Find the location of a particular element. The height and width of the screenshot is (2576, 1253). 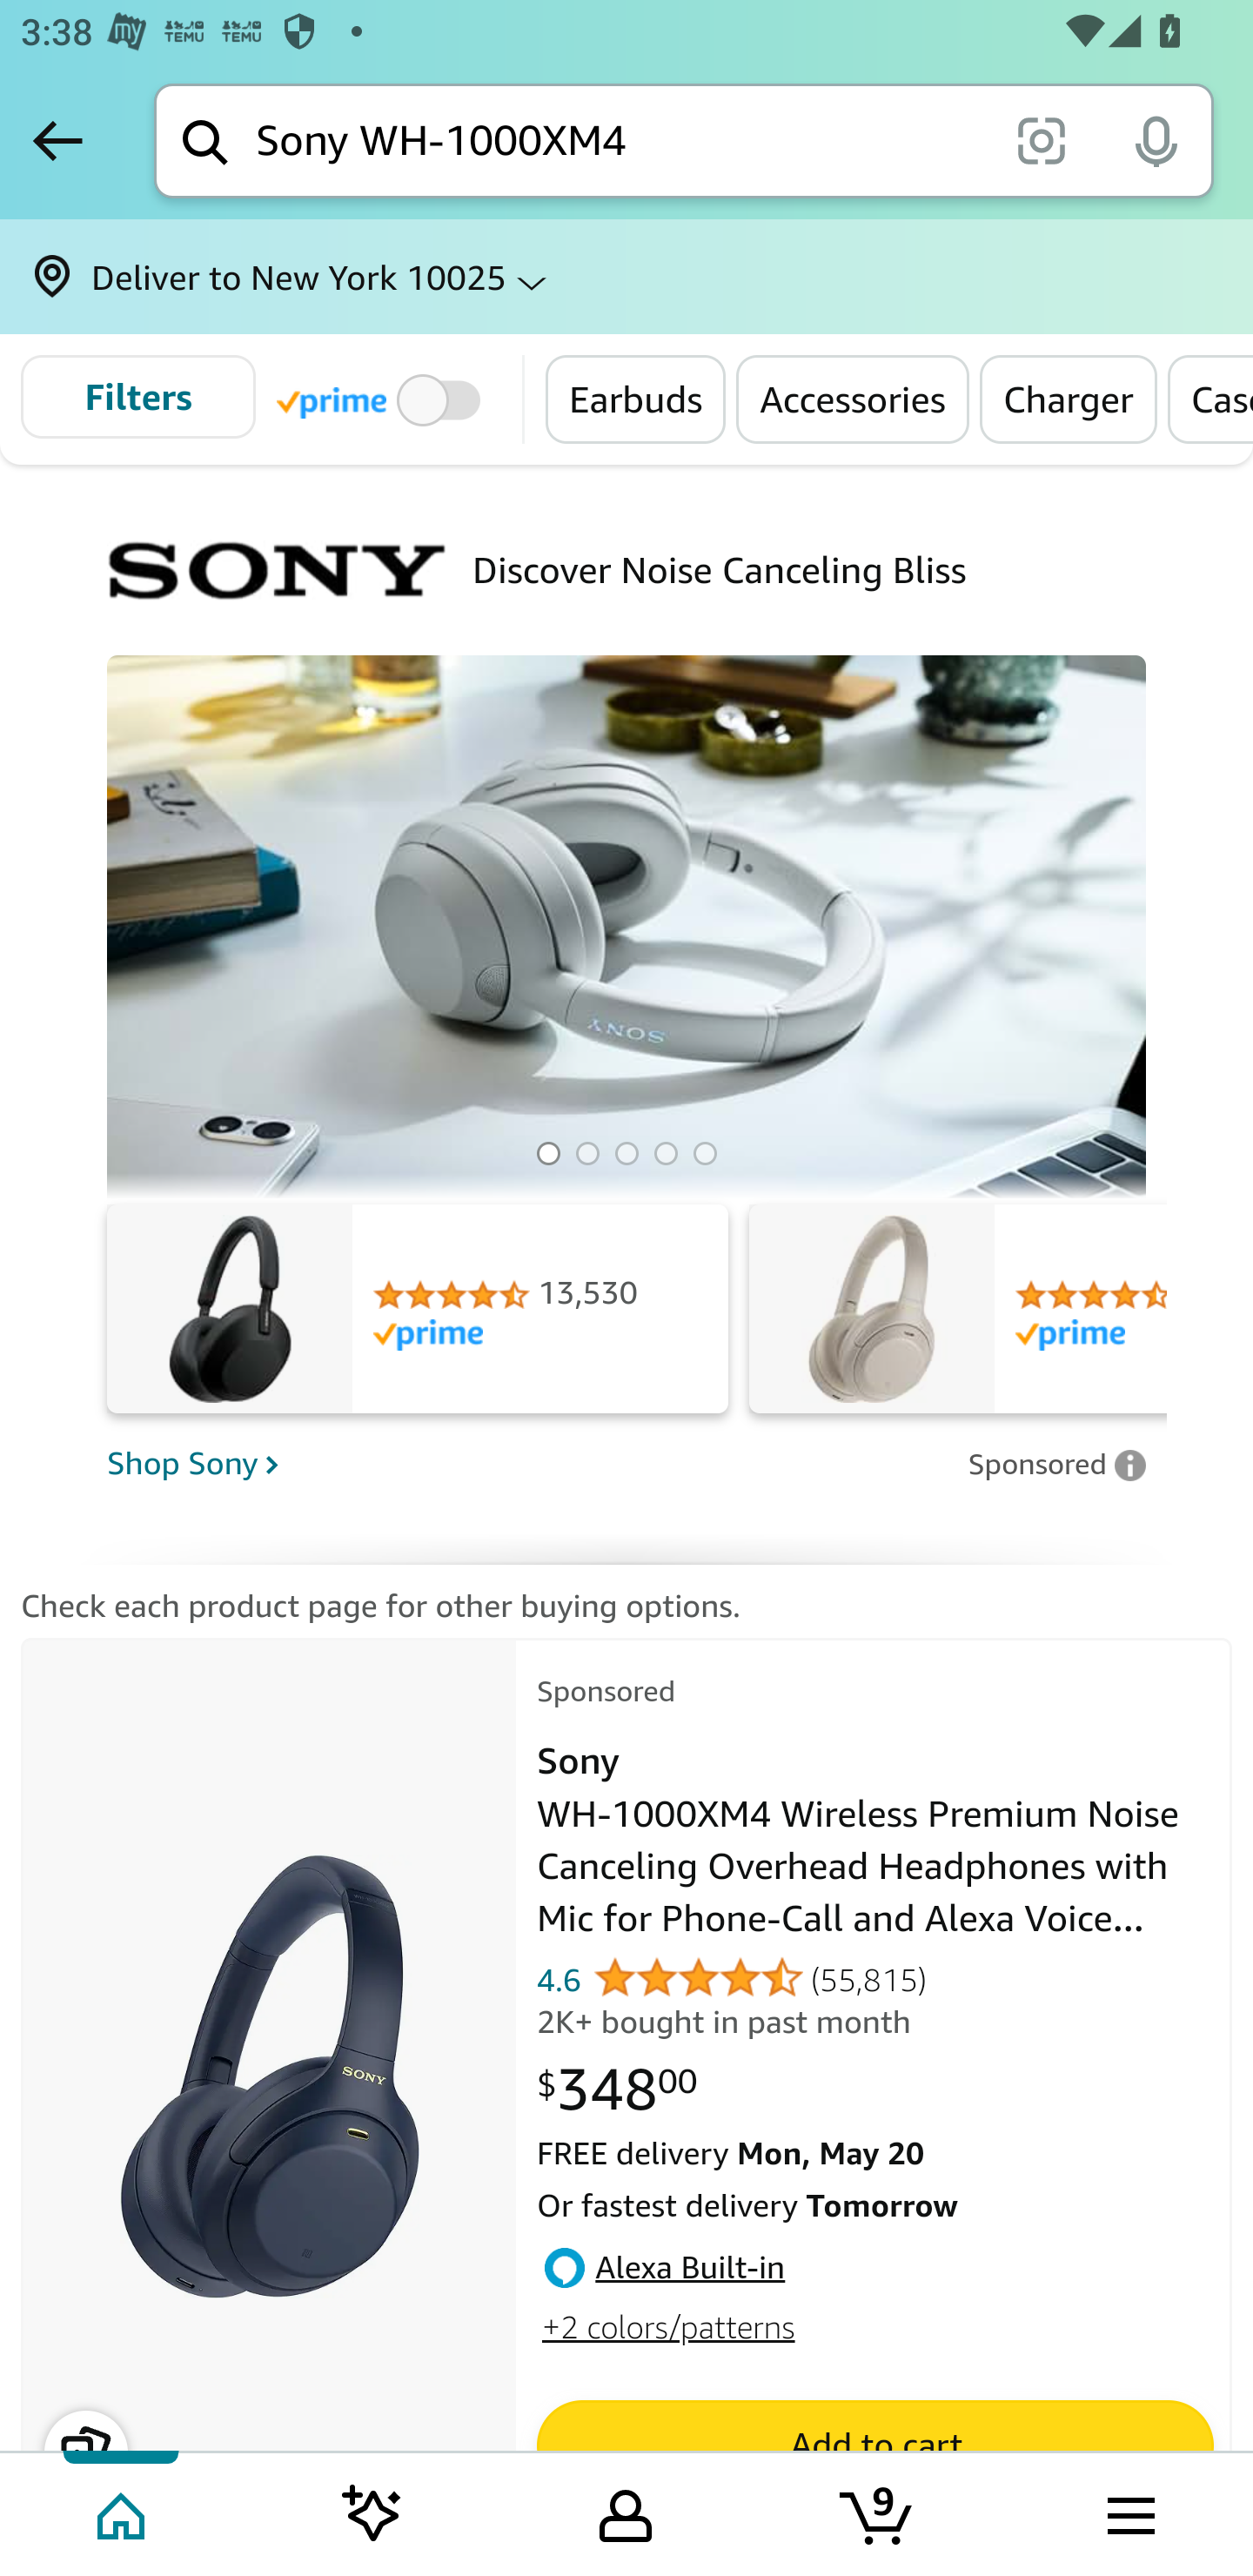

Charger is located at coordinates (1069, 399).